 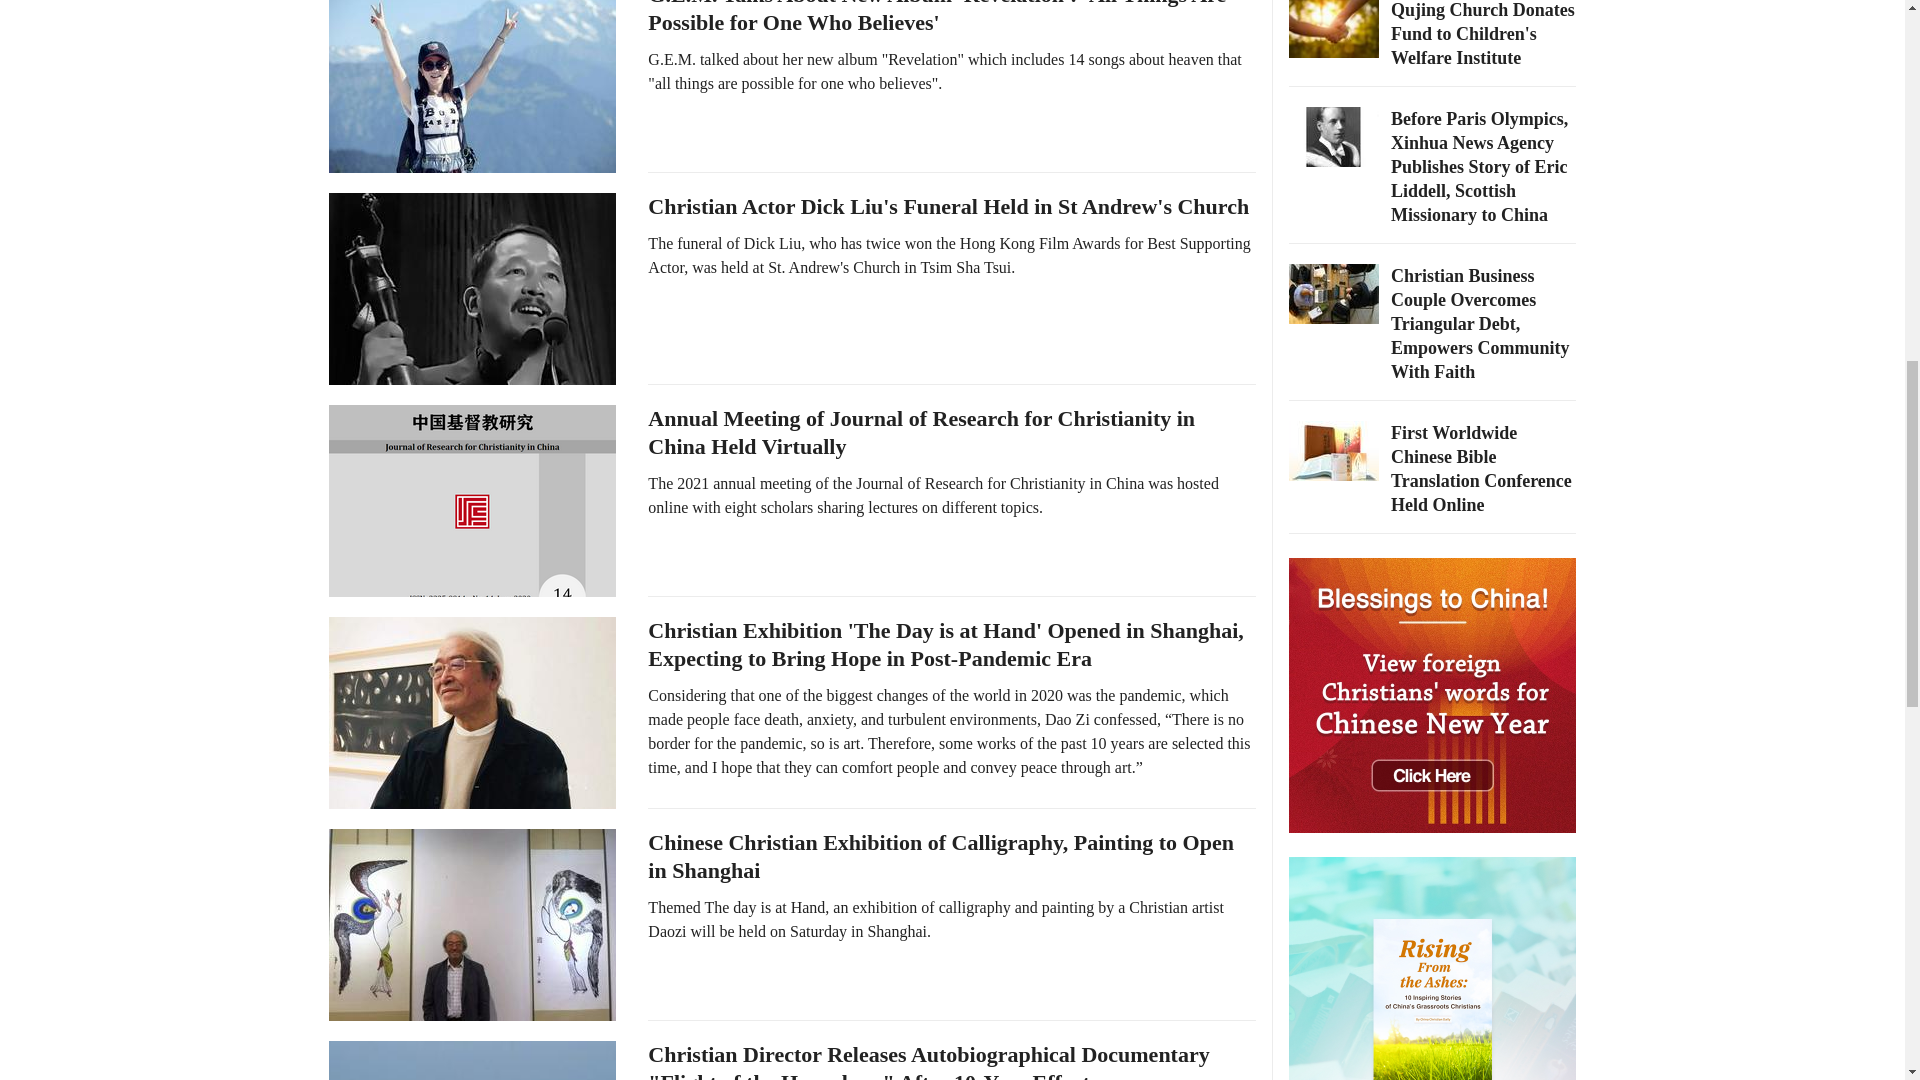 I want to click on Qujing Church Donates Fund to Children's Welfare Institute, so click(x=1482, y=34).